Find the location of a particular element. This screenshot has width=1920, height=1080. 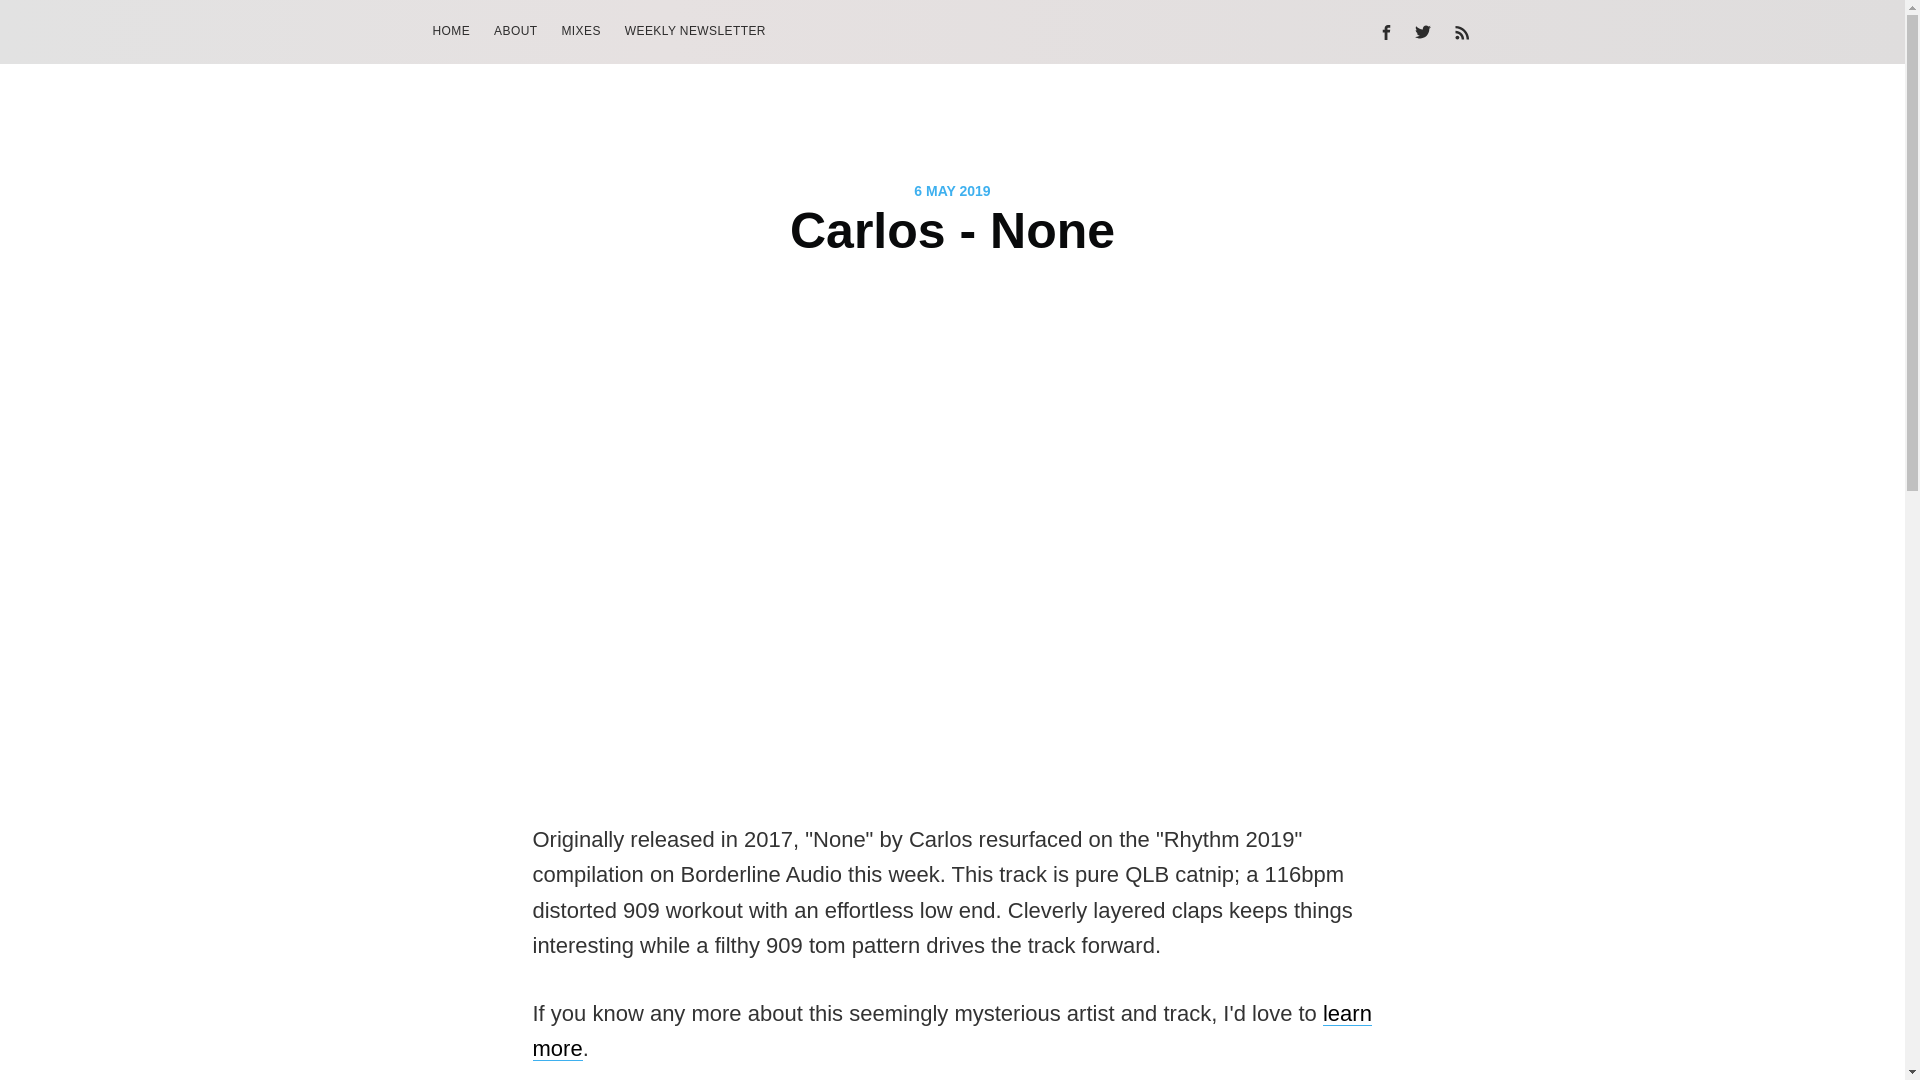

MIXES is located at coordinates (580, 30).